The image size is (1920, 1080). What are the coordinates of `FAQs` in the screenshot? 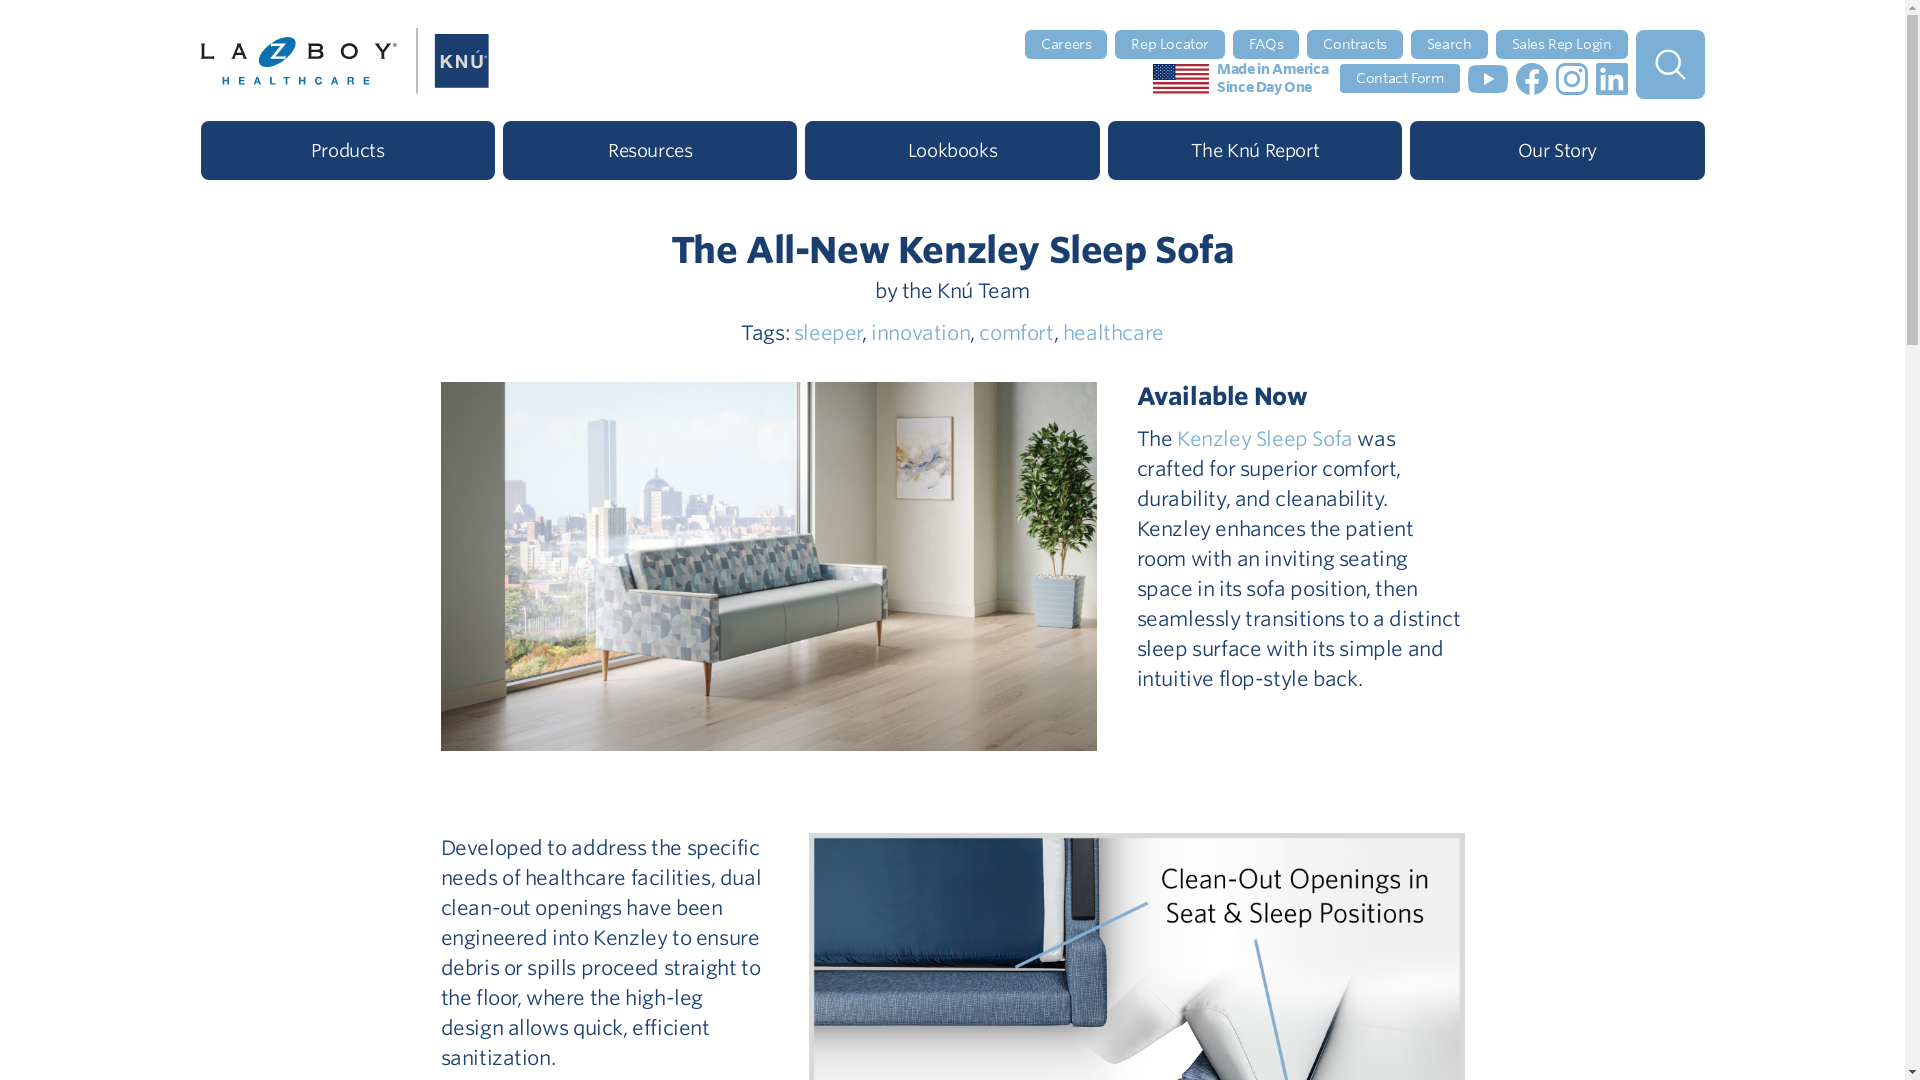 It's located at (1266, 44).